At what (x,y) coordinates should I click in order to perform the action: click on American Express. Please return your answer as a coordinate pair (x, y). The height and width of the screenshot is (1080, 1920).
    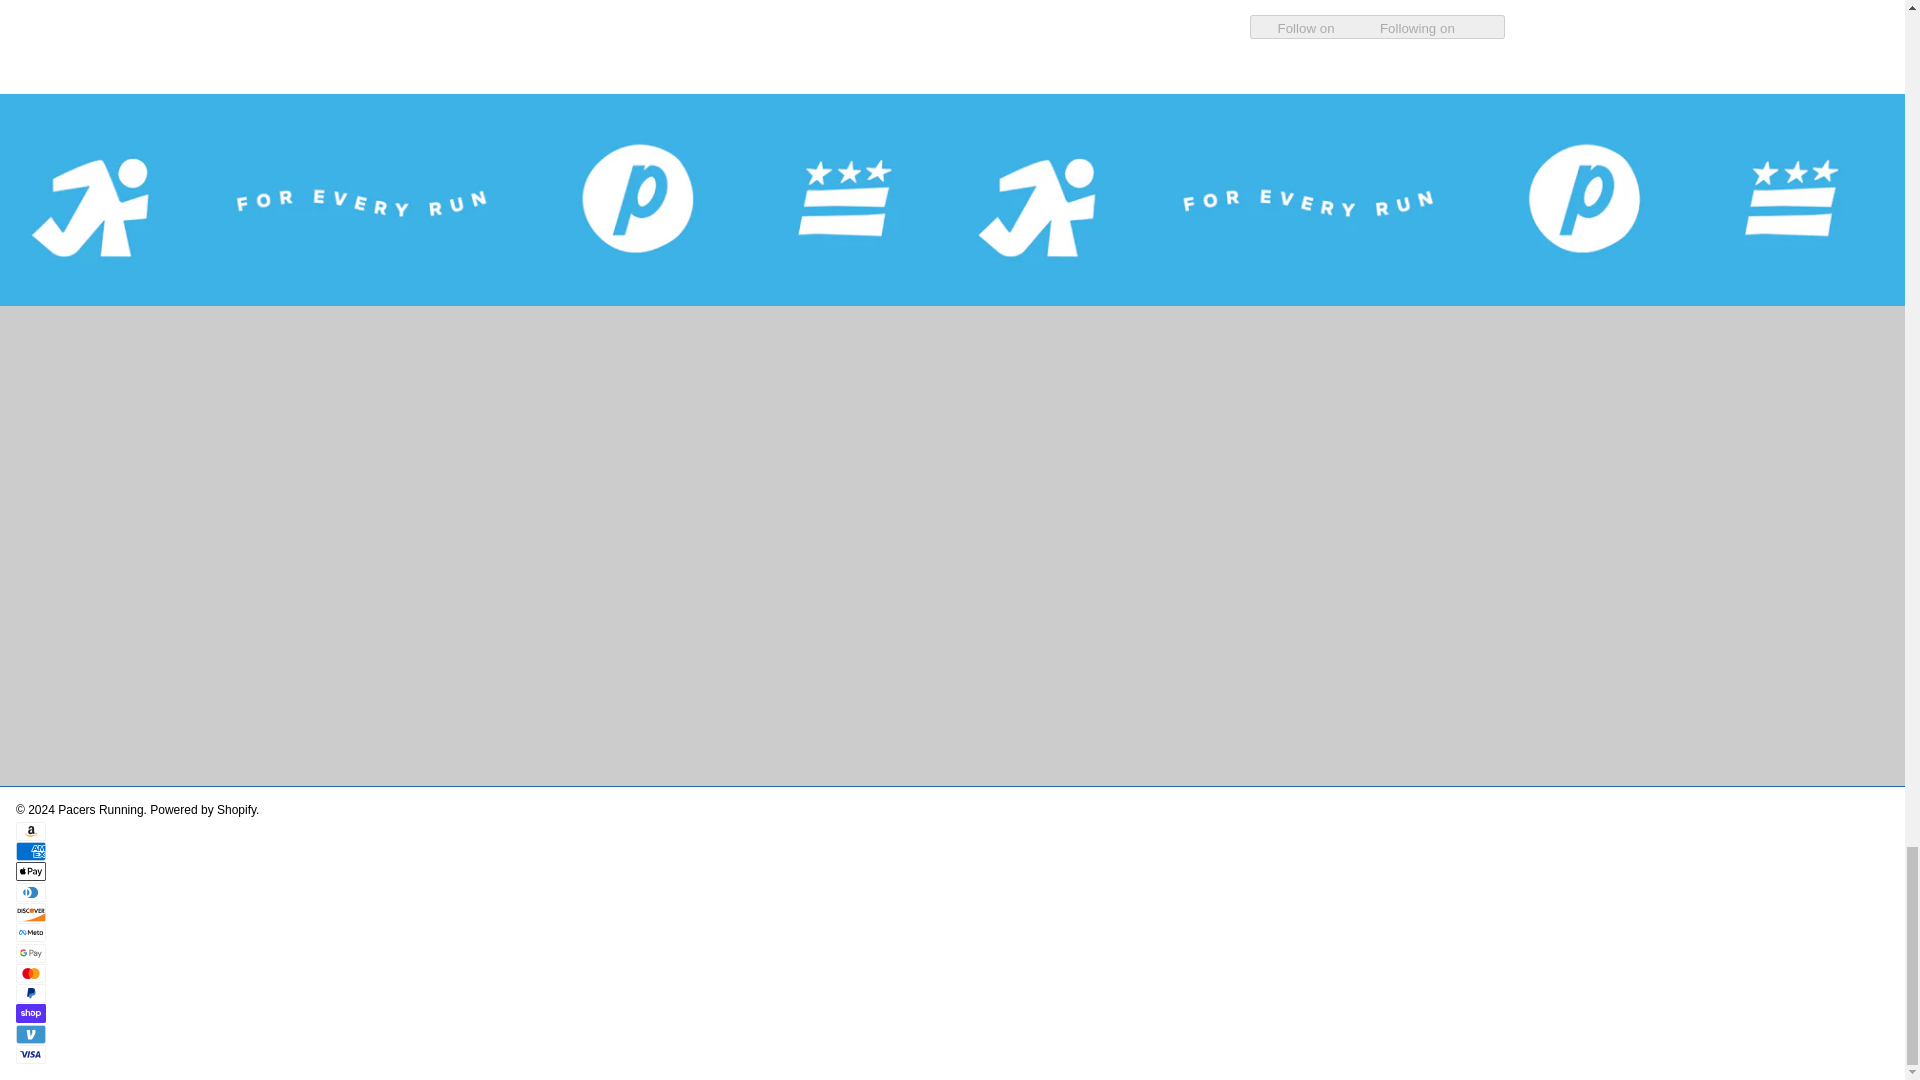
    Looking at the image, I should click on (30, 851).